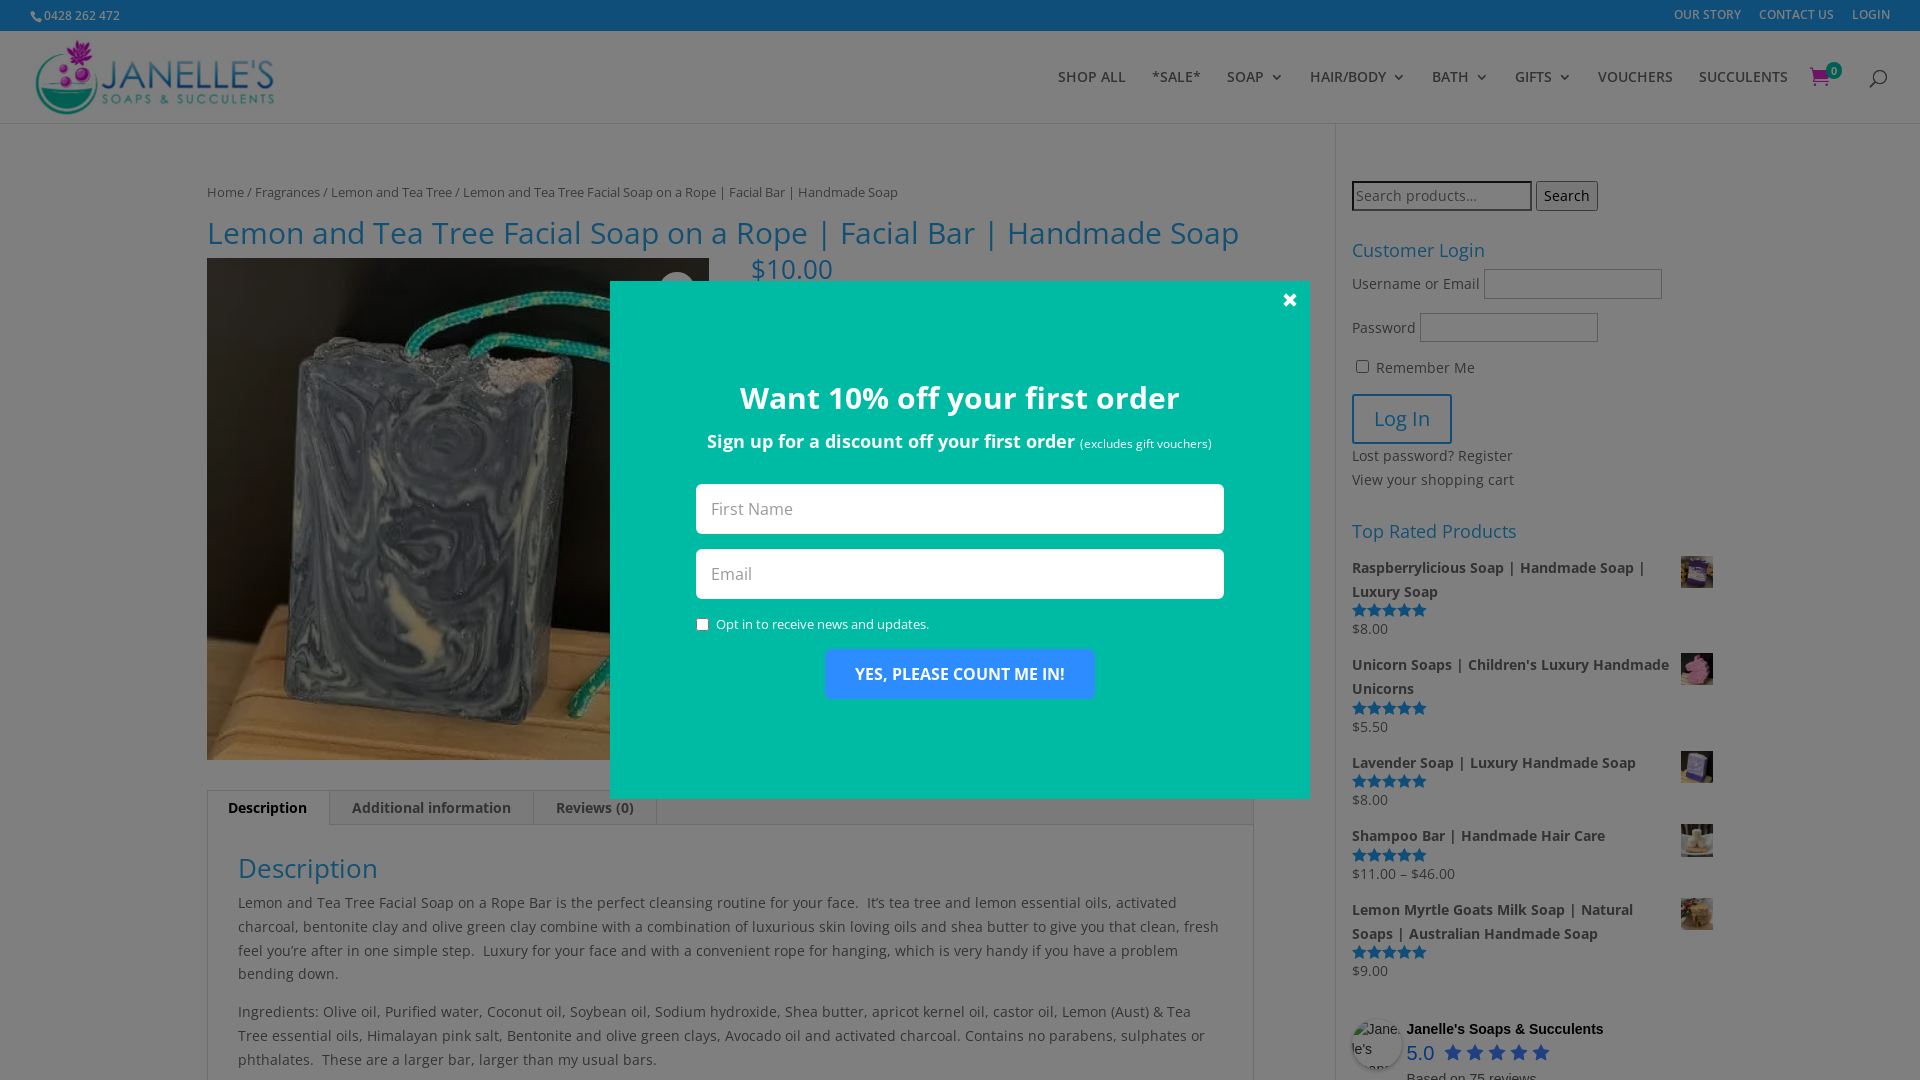  Describe the element at coordinates (1358, 96) in the screenshot. I see `HAIR/BODY` at that location.